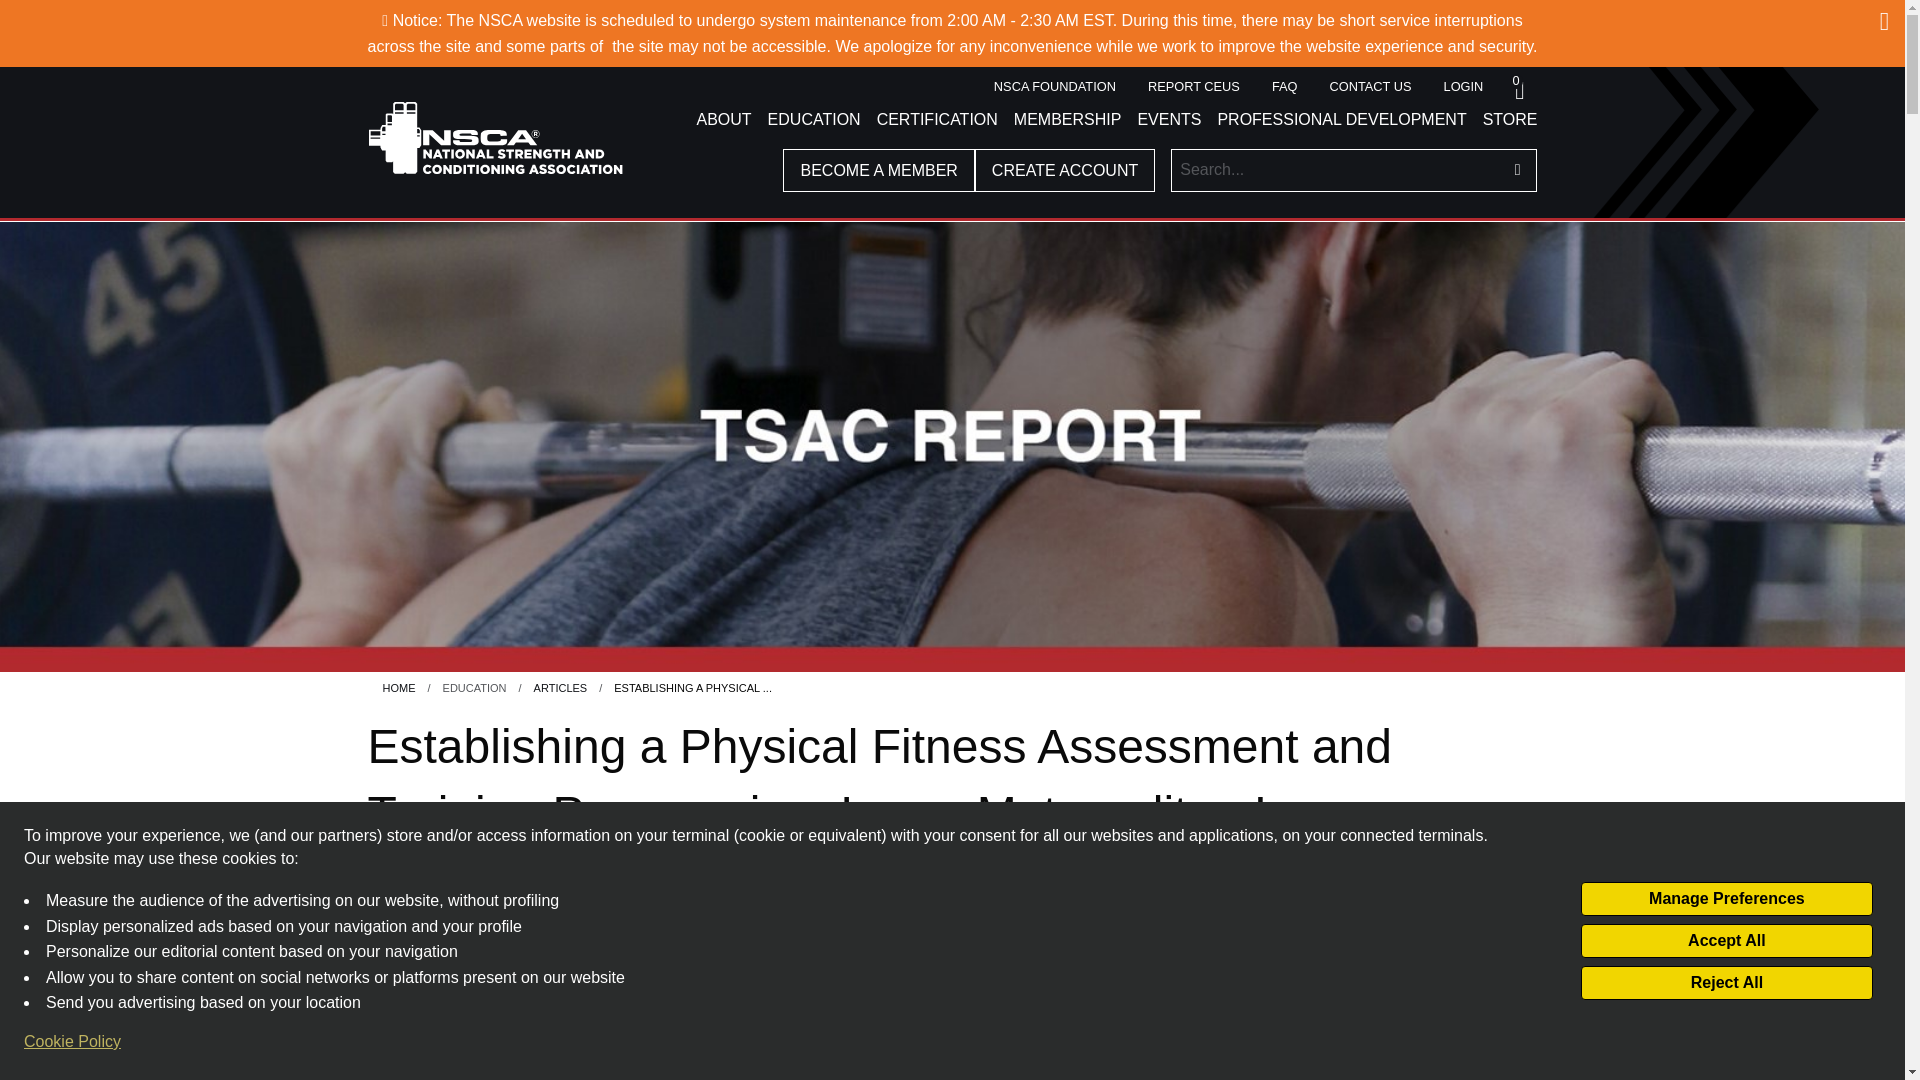  What do you see at coordinates (1726, 940) in the screenshot?
I see `Accept All` at bounding box center [1726, 940].